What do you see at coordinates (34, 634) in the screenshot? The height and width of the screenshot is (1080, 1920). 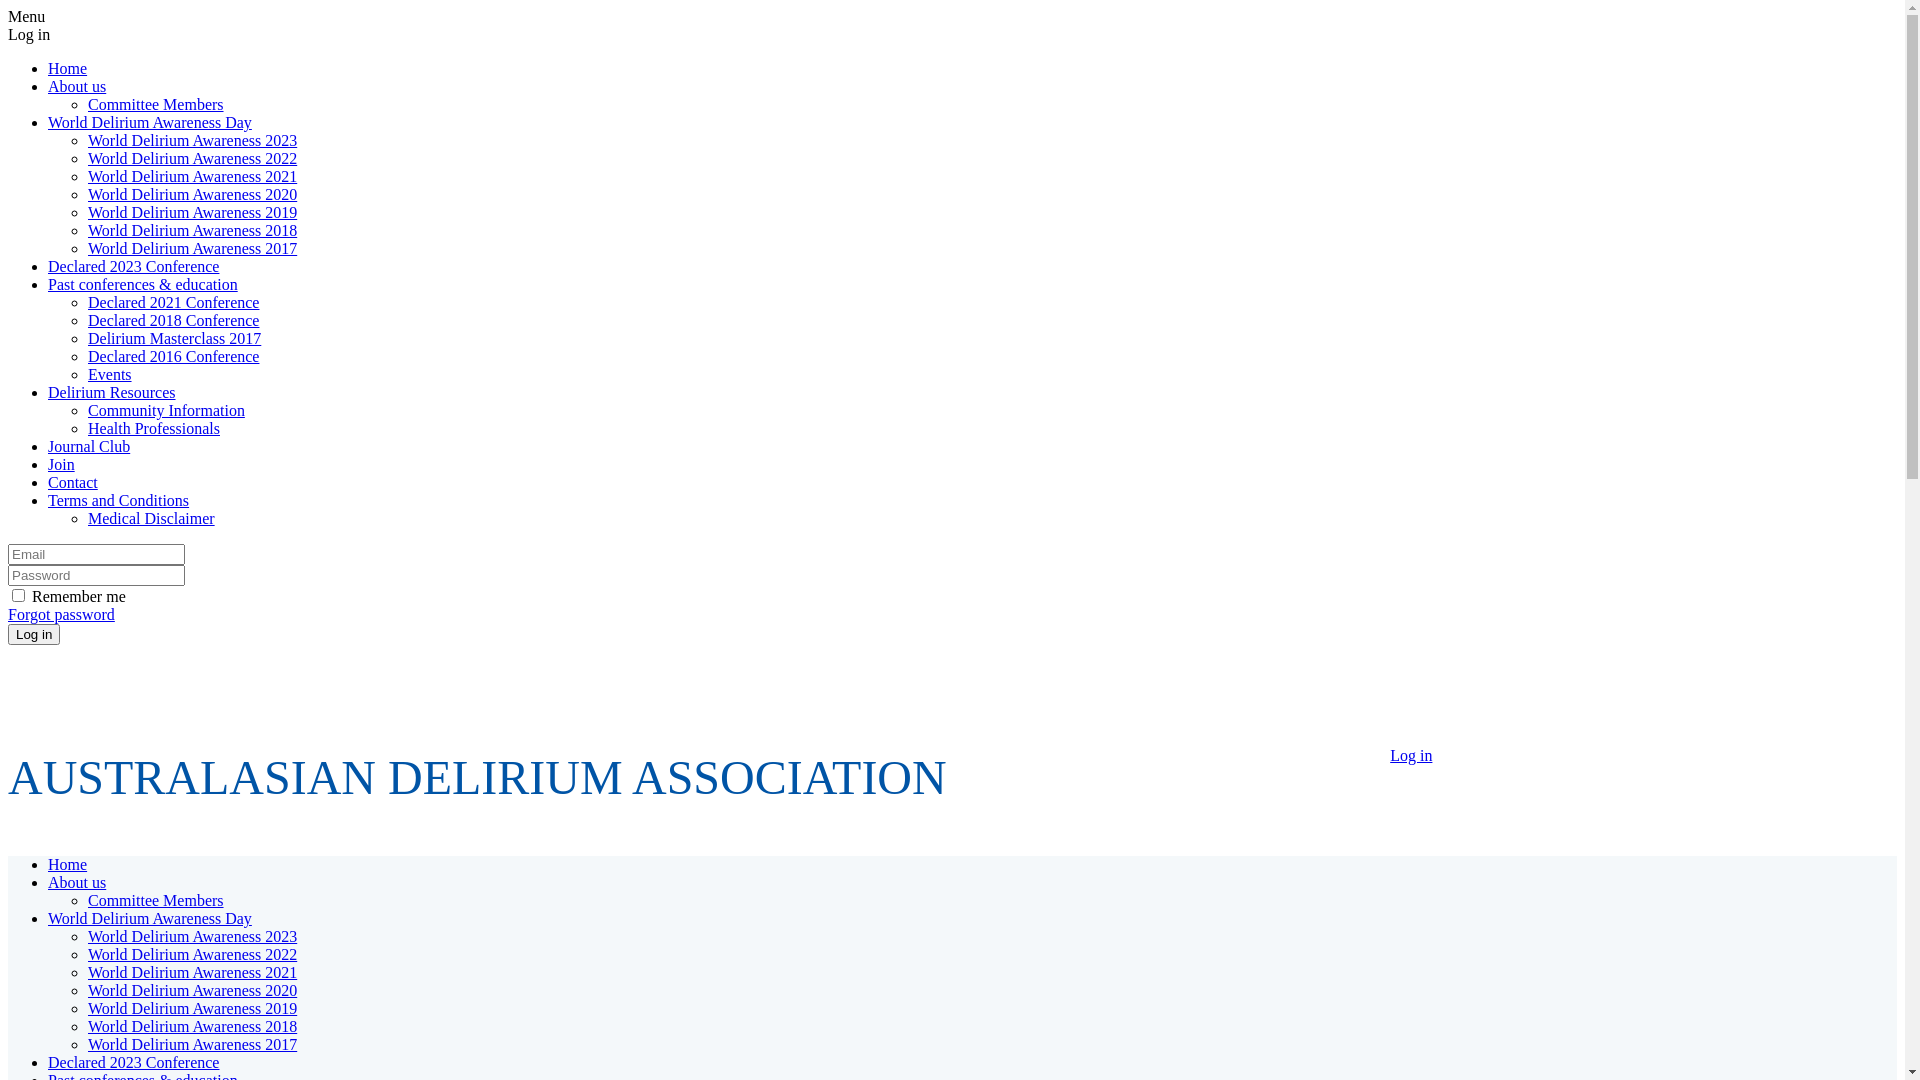 I see `Log in` at bounding box center [34, 634].